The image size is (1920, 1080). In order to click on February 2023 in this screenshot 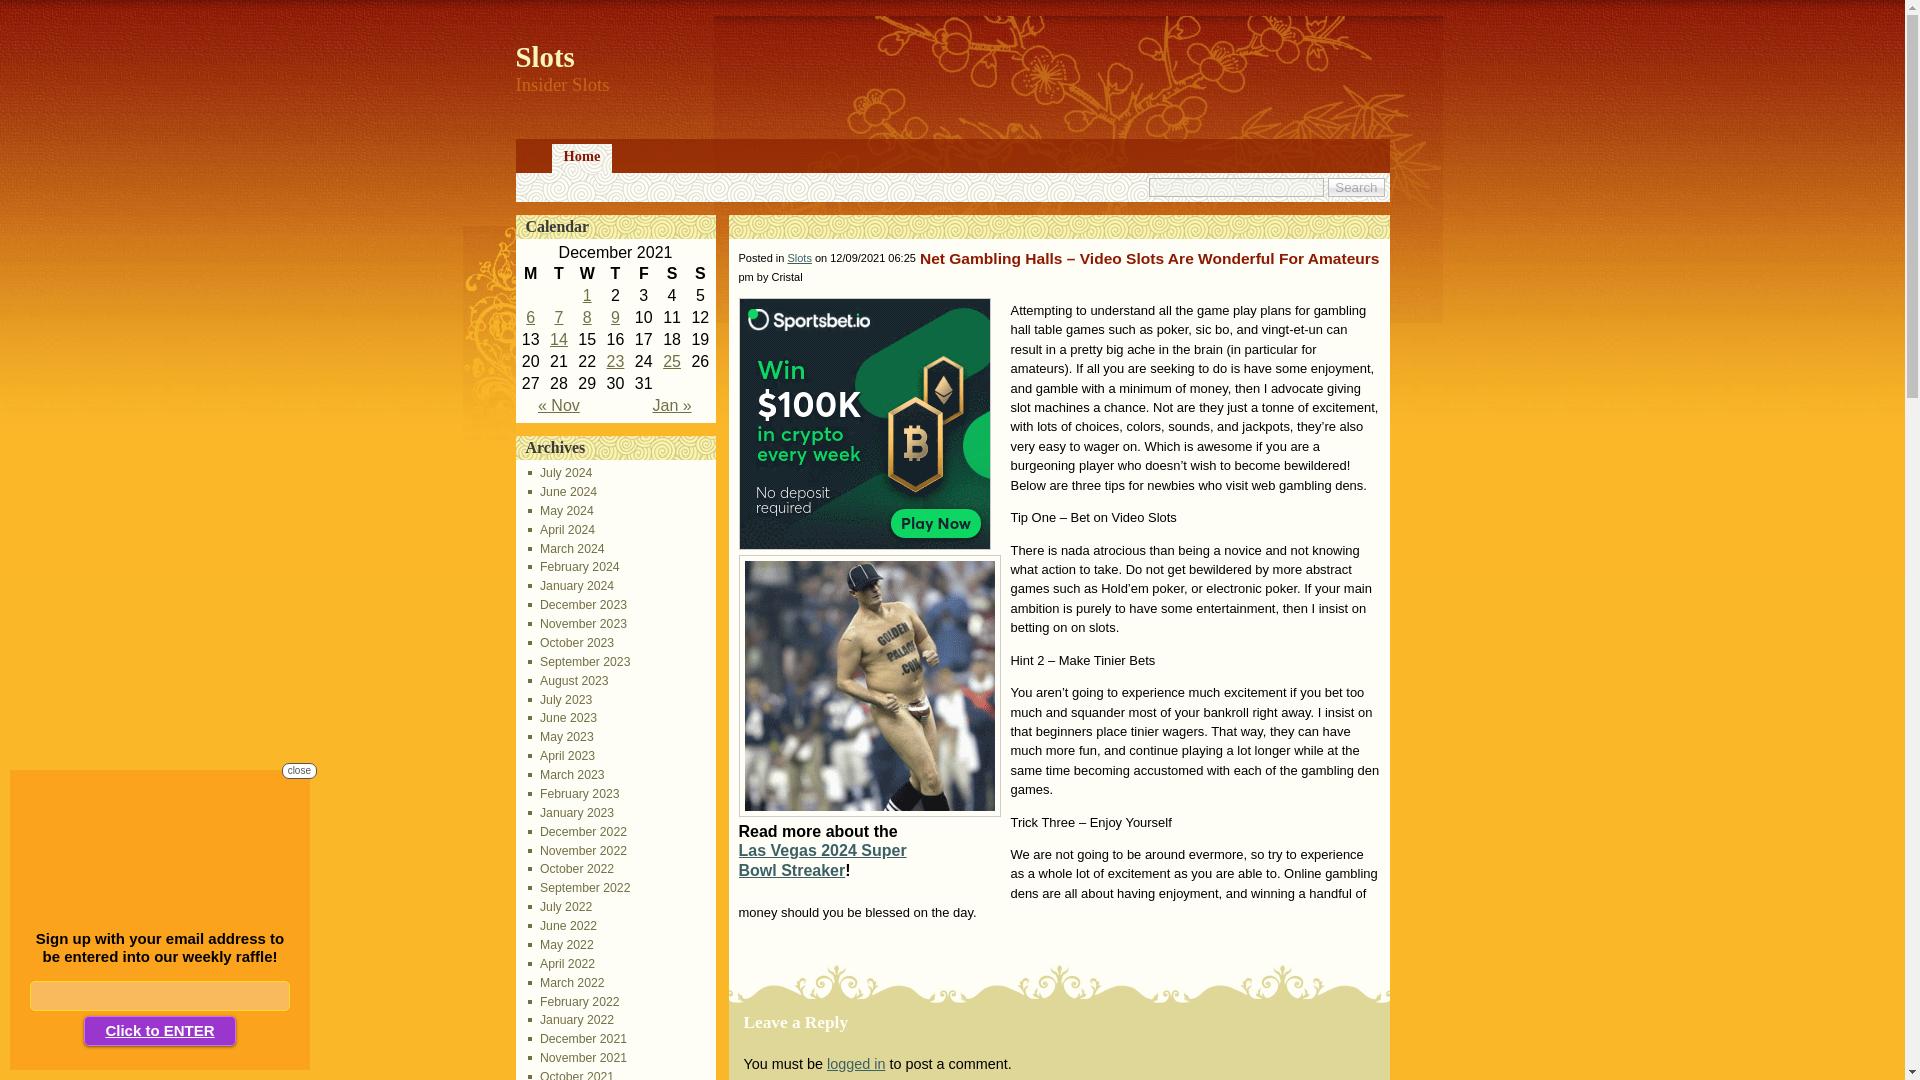, I will do `click(574, 794)`.